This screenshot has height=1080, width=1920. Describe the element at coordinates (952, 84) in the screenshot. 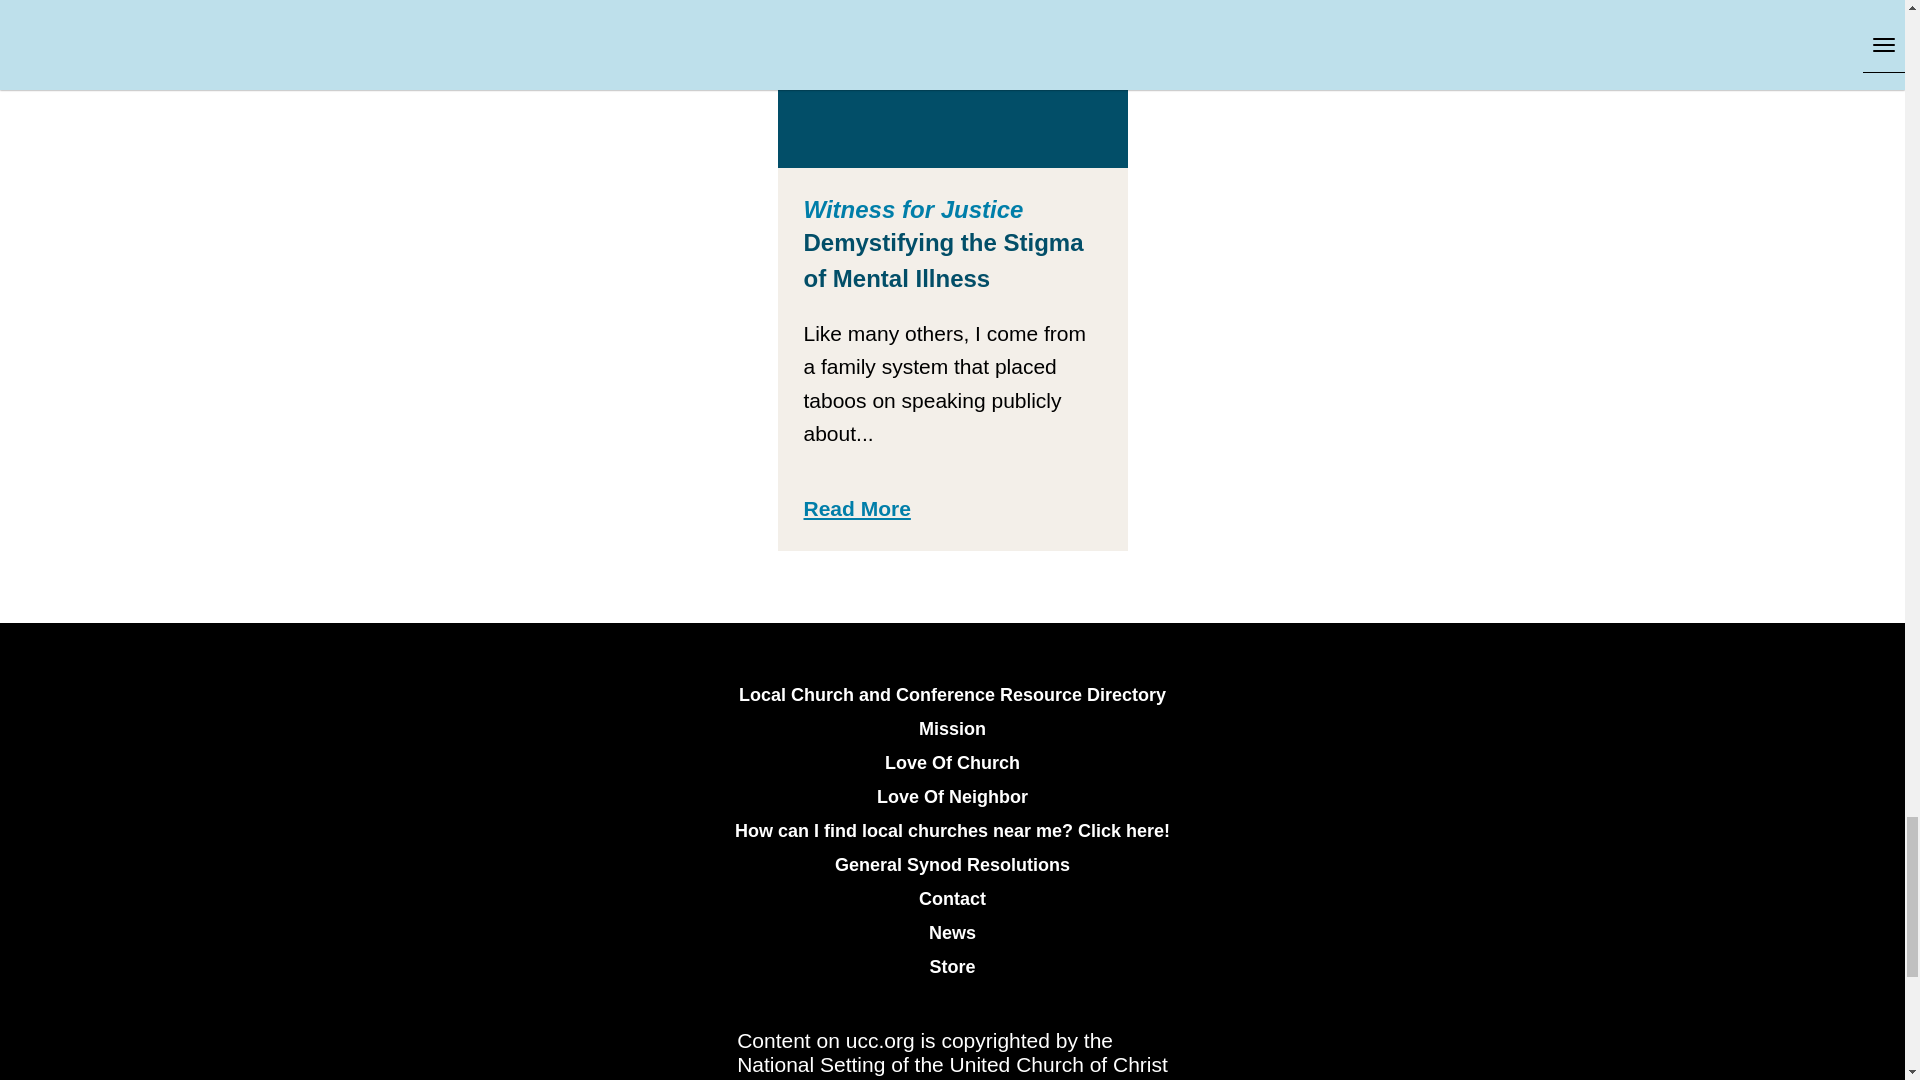

I see `Demystifying the Stigma of Mental Illness` at that location.